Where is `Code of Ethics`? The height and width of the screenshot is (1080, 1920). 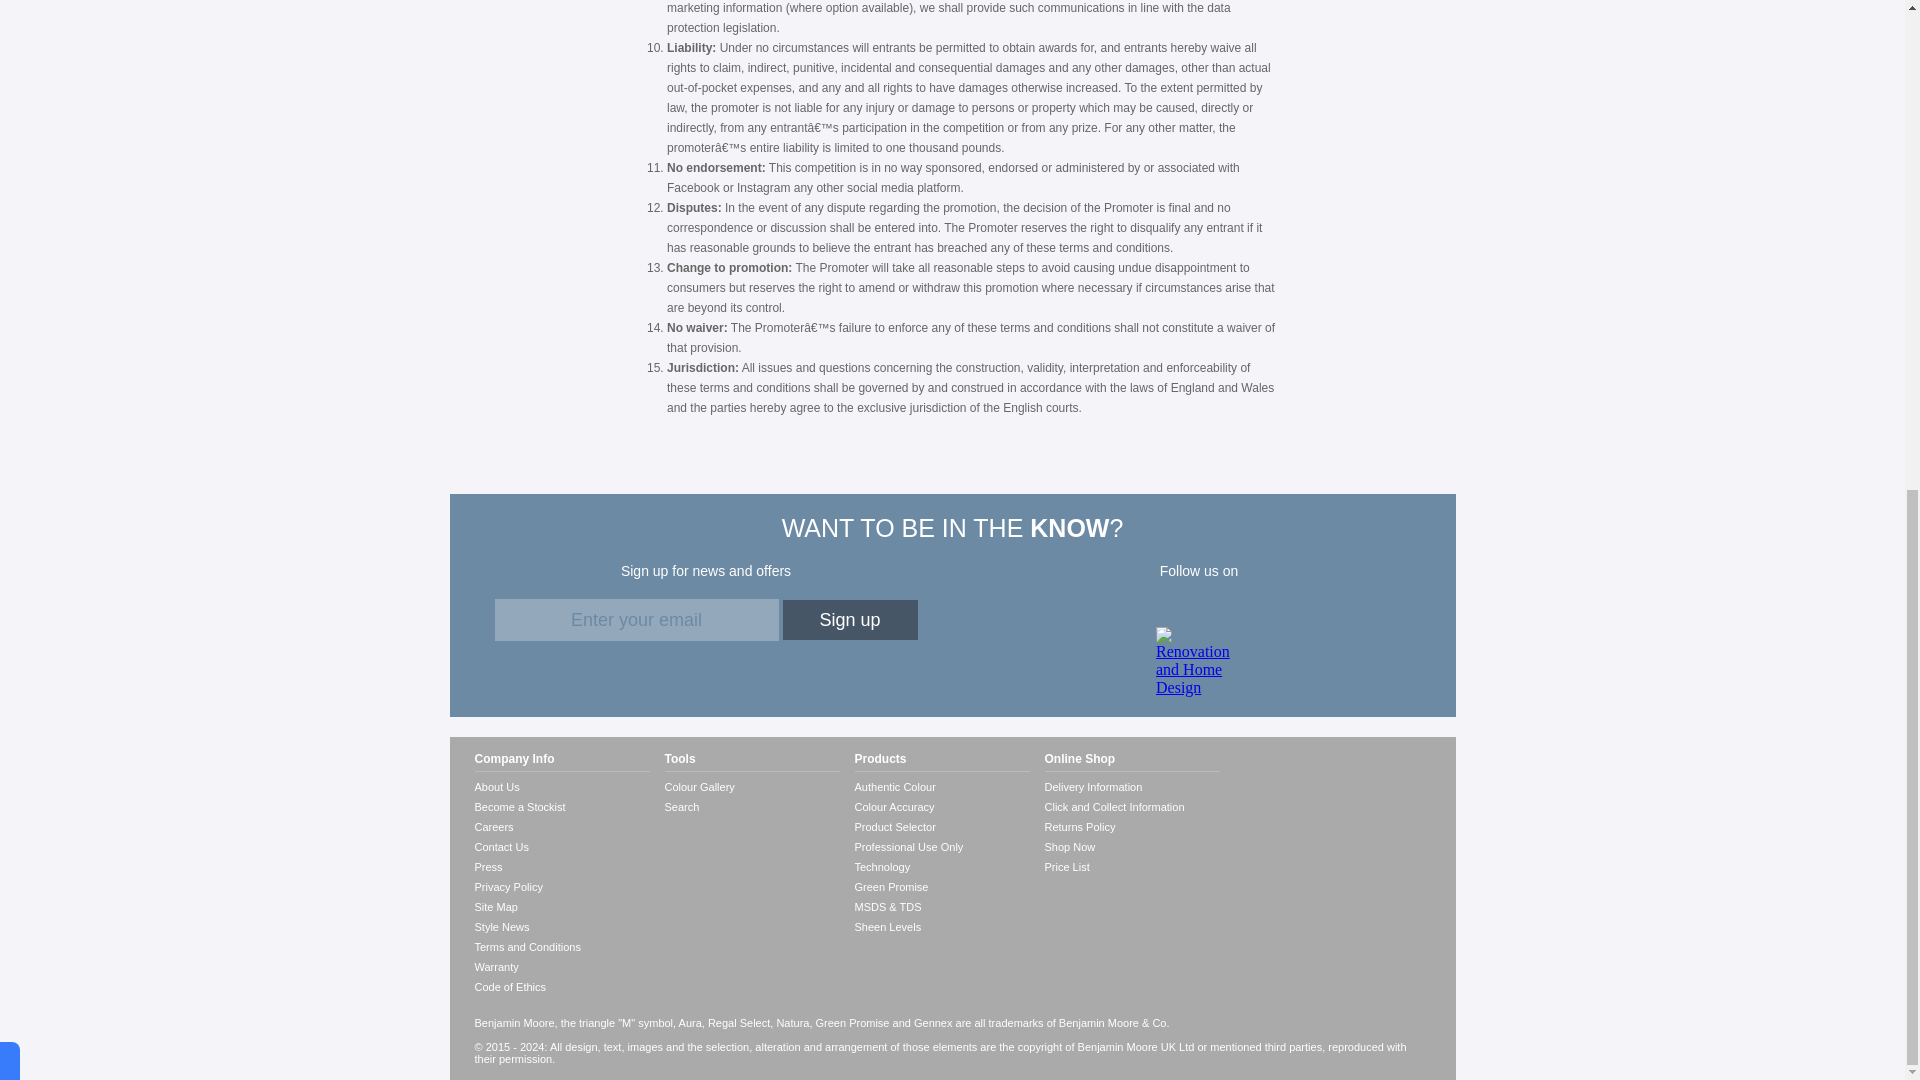
Code of Ethics is located at coordinates (561, 986).